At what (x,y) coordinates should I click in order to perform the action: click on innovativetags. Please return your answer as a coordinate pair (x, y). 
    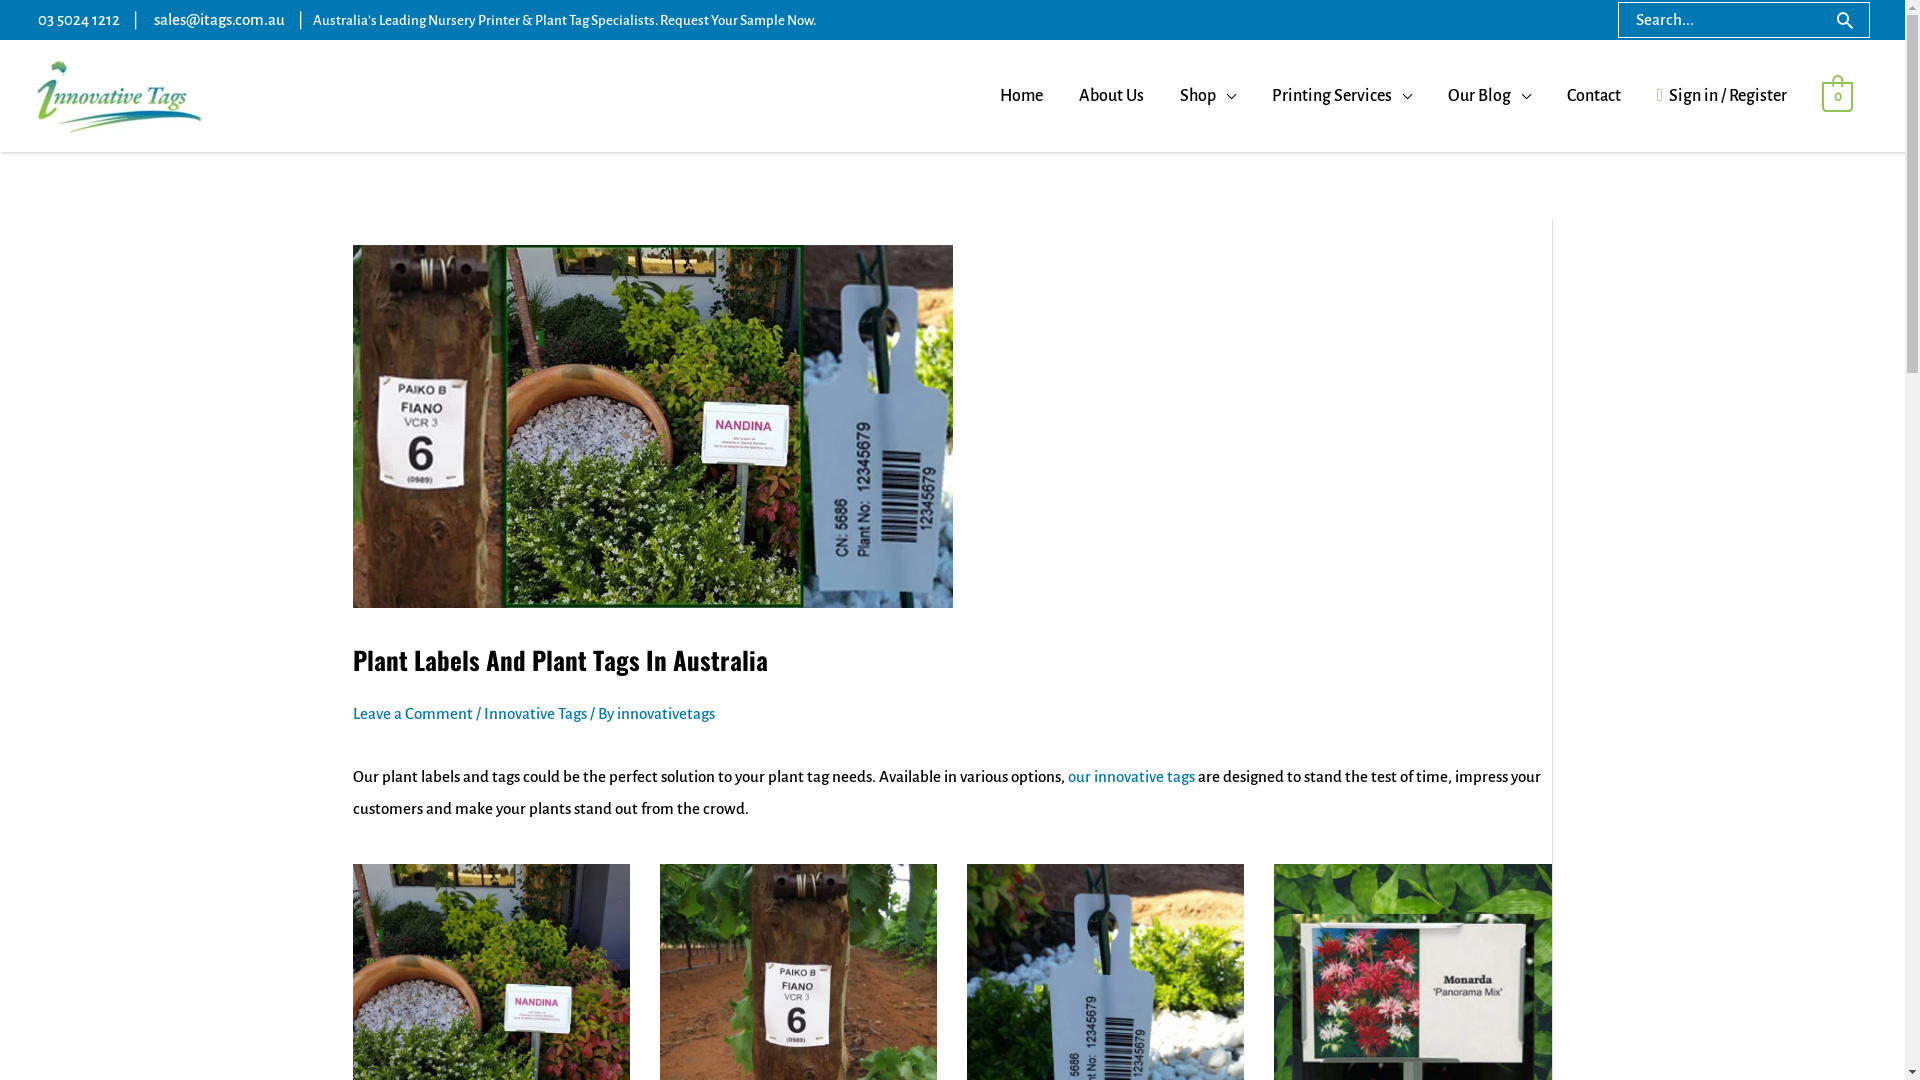
    Looking at the image, I should click on (665, 714).